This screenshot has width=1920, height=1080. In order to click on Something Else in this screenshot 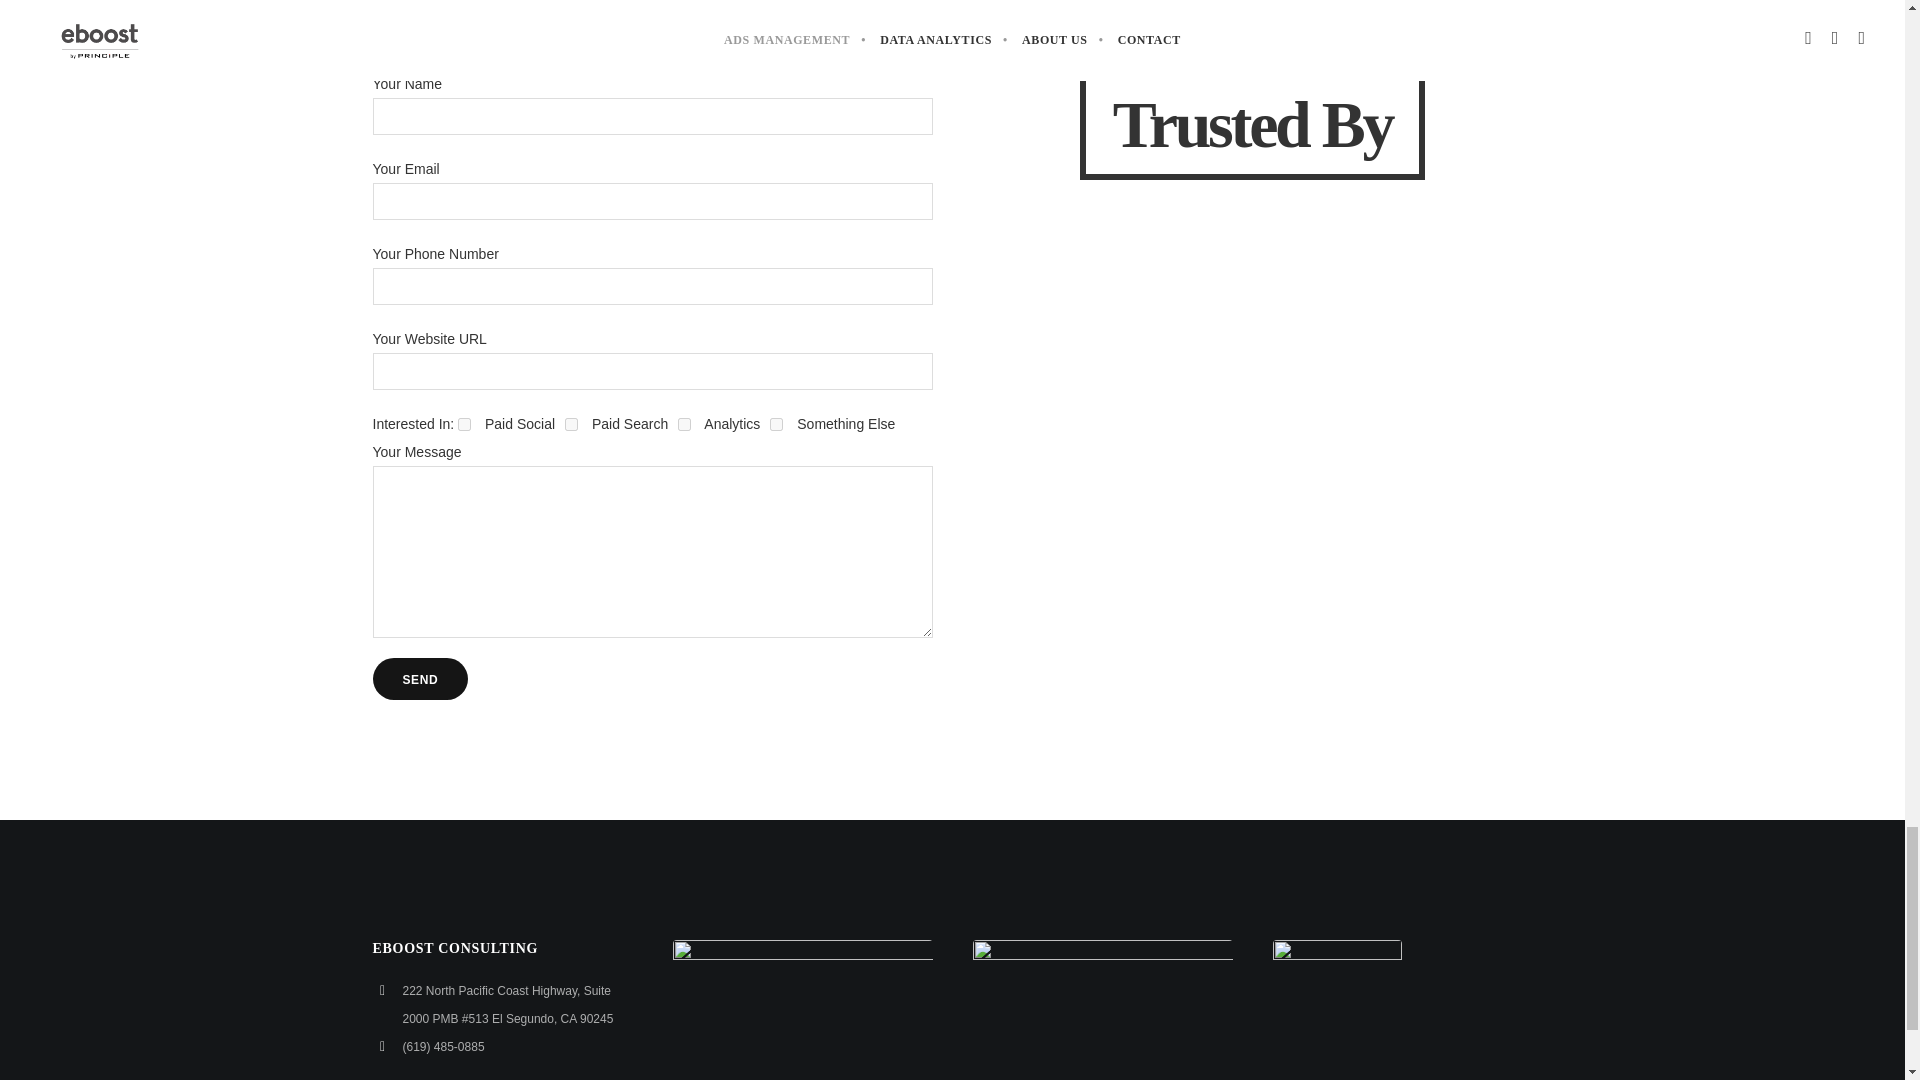, I will do `click(776, 424)`.